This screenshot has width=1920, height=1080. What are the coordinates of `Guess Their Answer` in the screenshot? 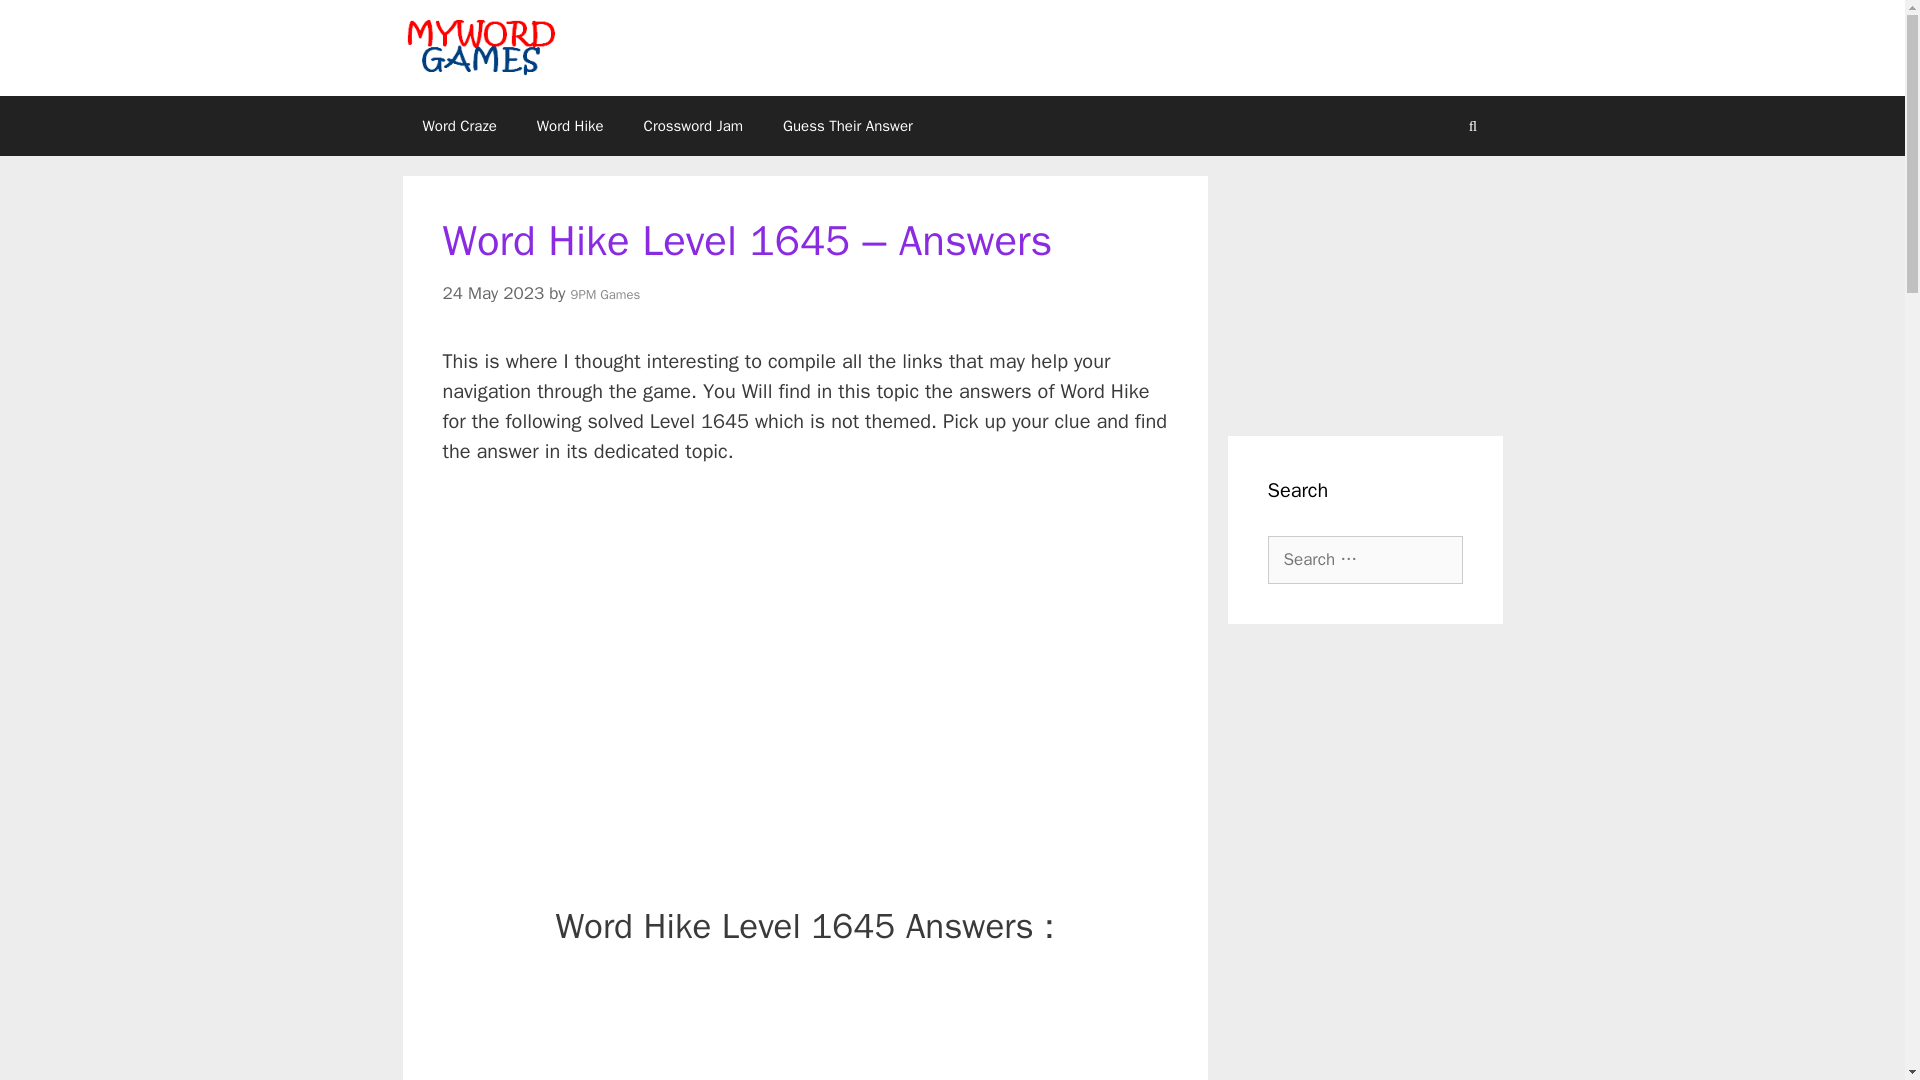 It's located at (848, 126).